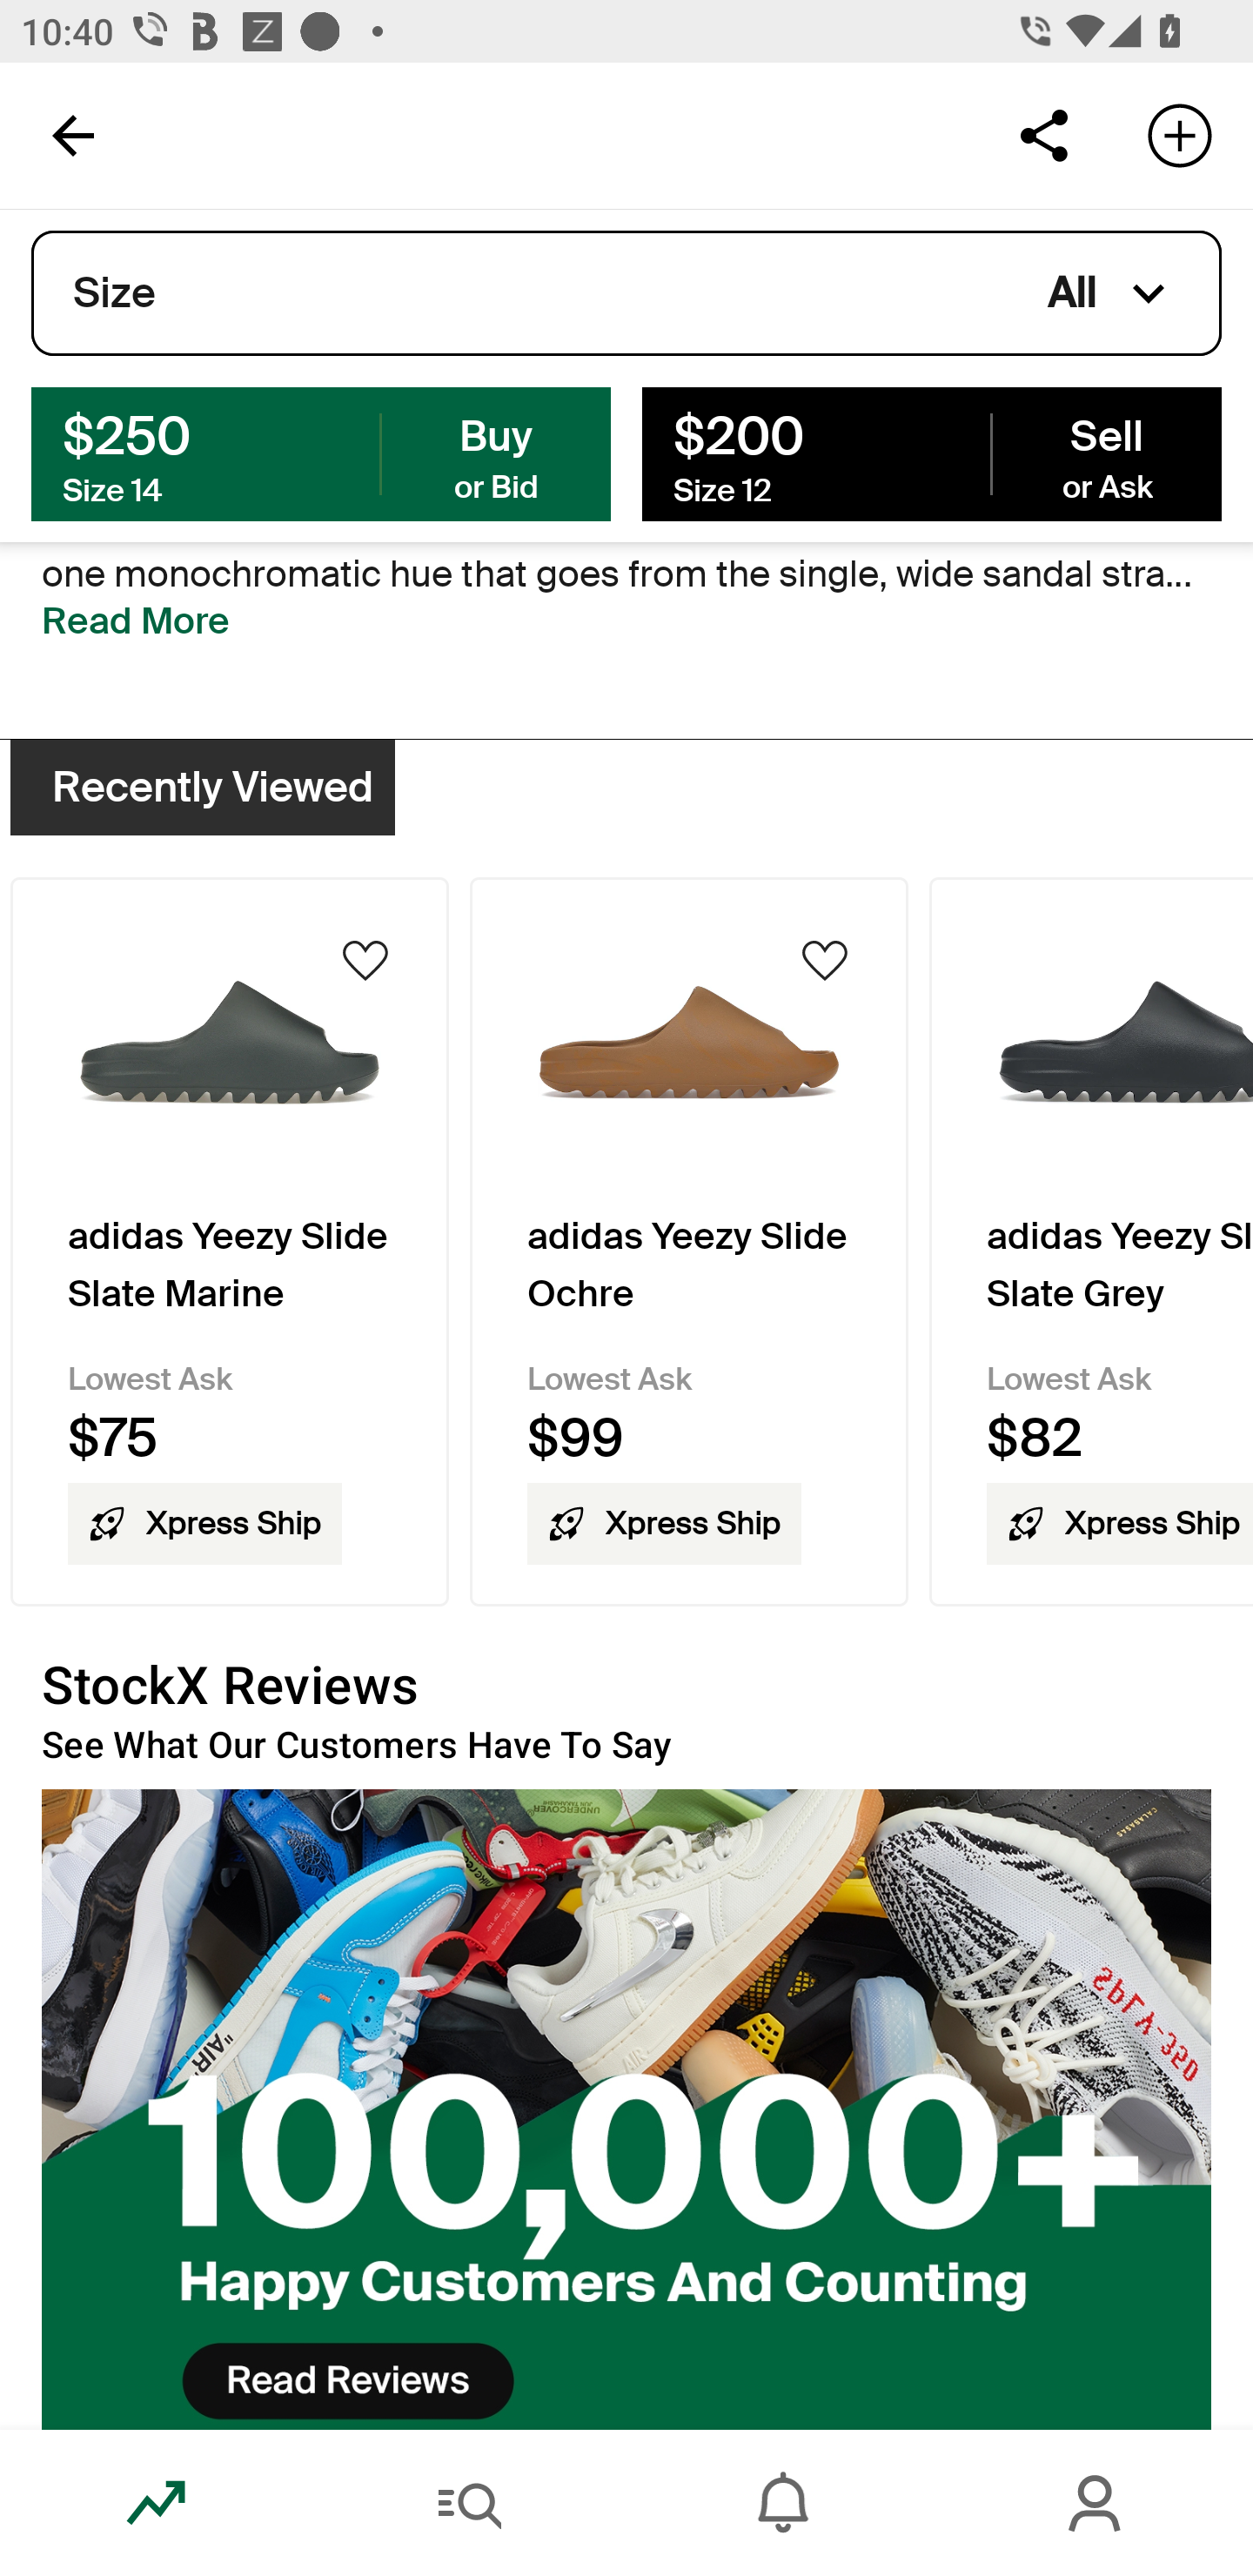 The image size is (1253, 2576). Describe the element at coordinates (783, 2503) in the screenshot. I see `Inbox` at that location.